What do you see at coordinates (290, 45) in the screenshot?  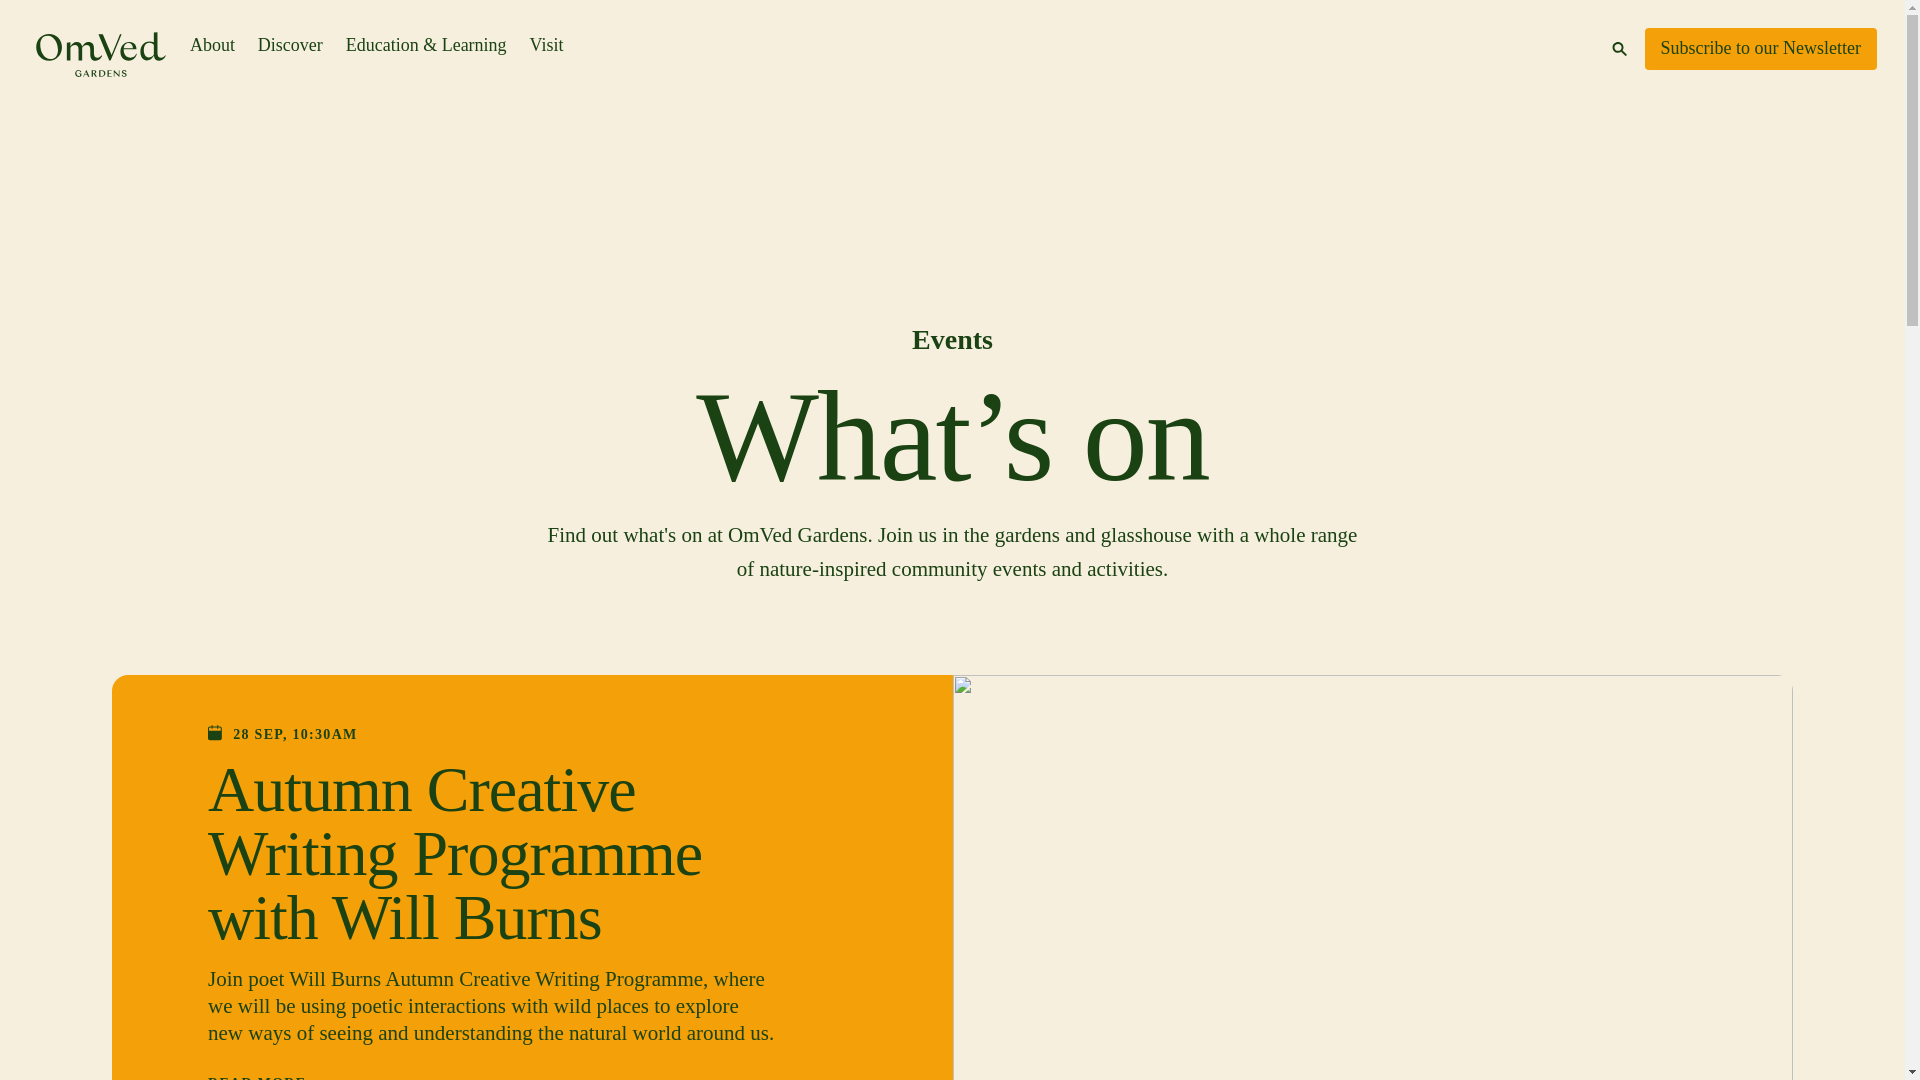 I see `Discover` at bounding box center [290, 45].